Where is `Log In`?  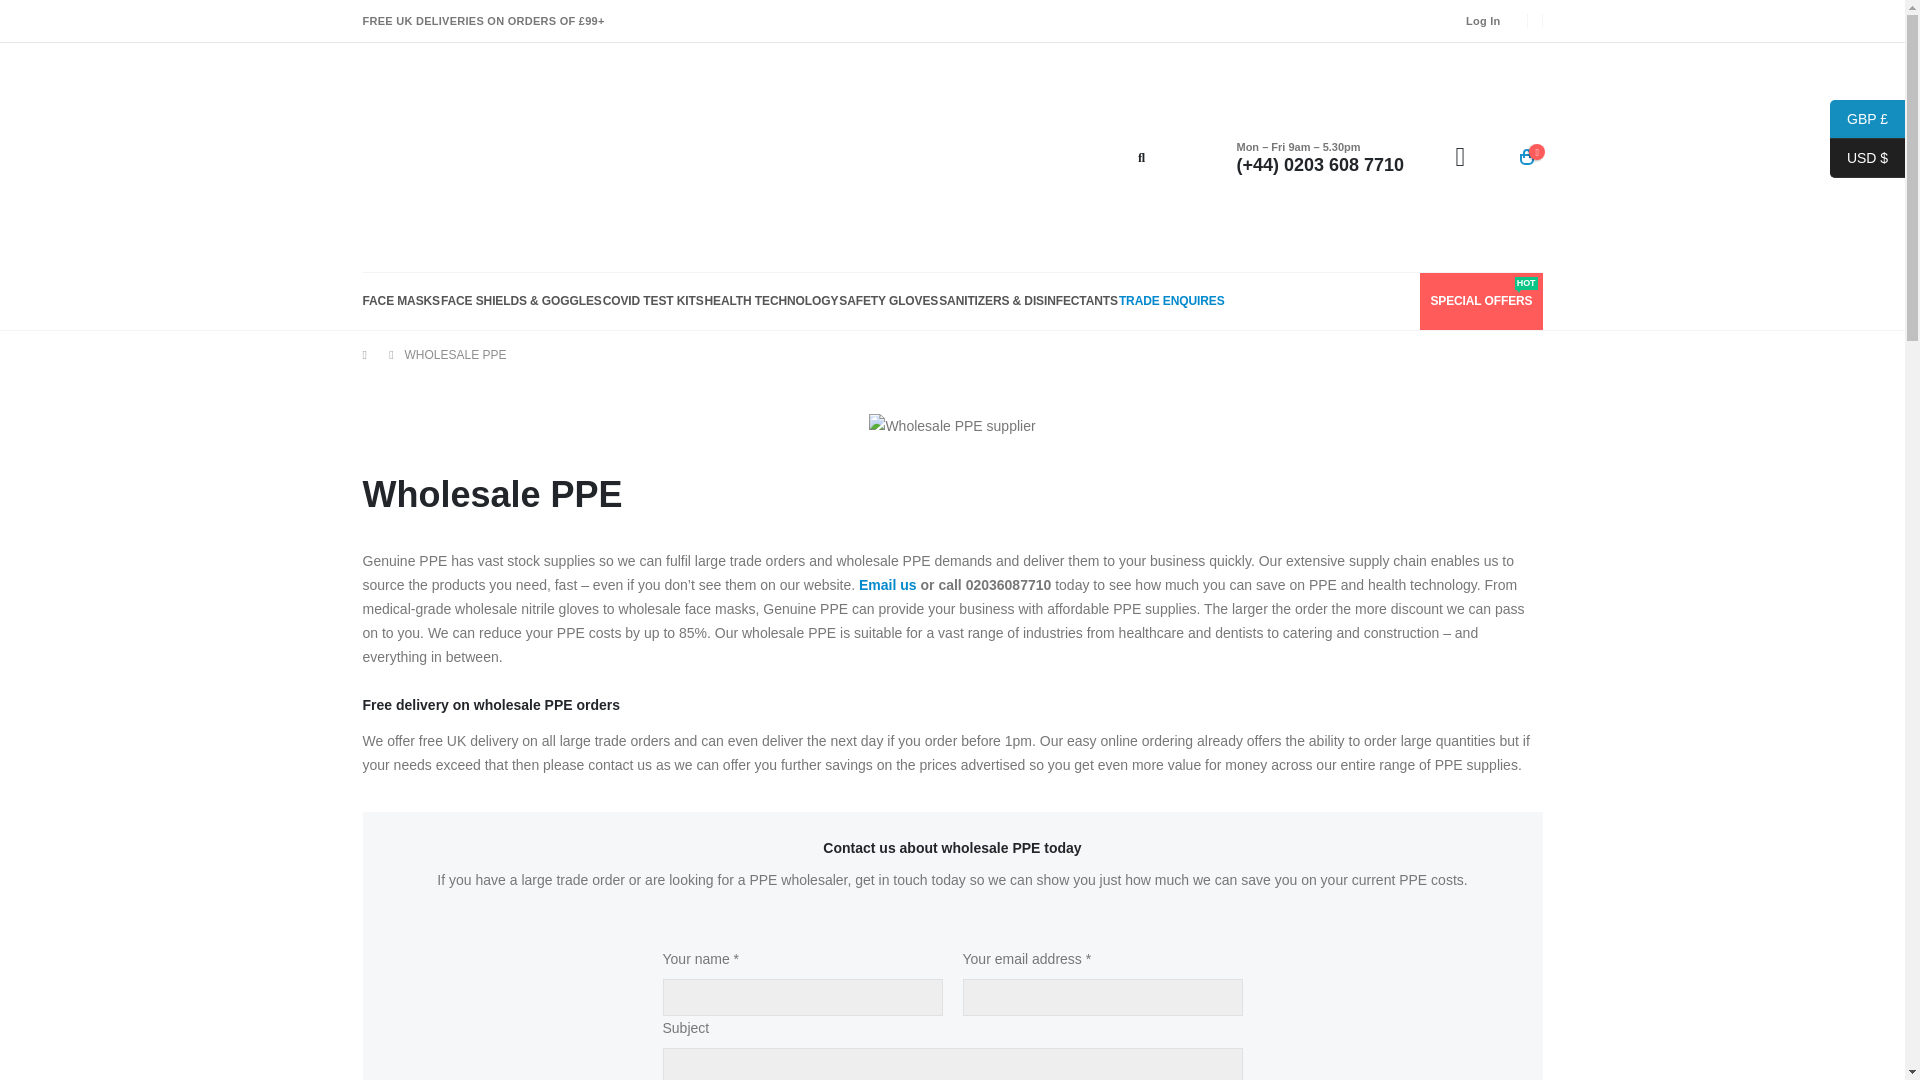 Log In is located at coordinates (653, 301).